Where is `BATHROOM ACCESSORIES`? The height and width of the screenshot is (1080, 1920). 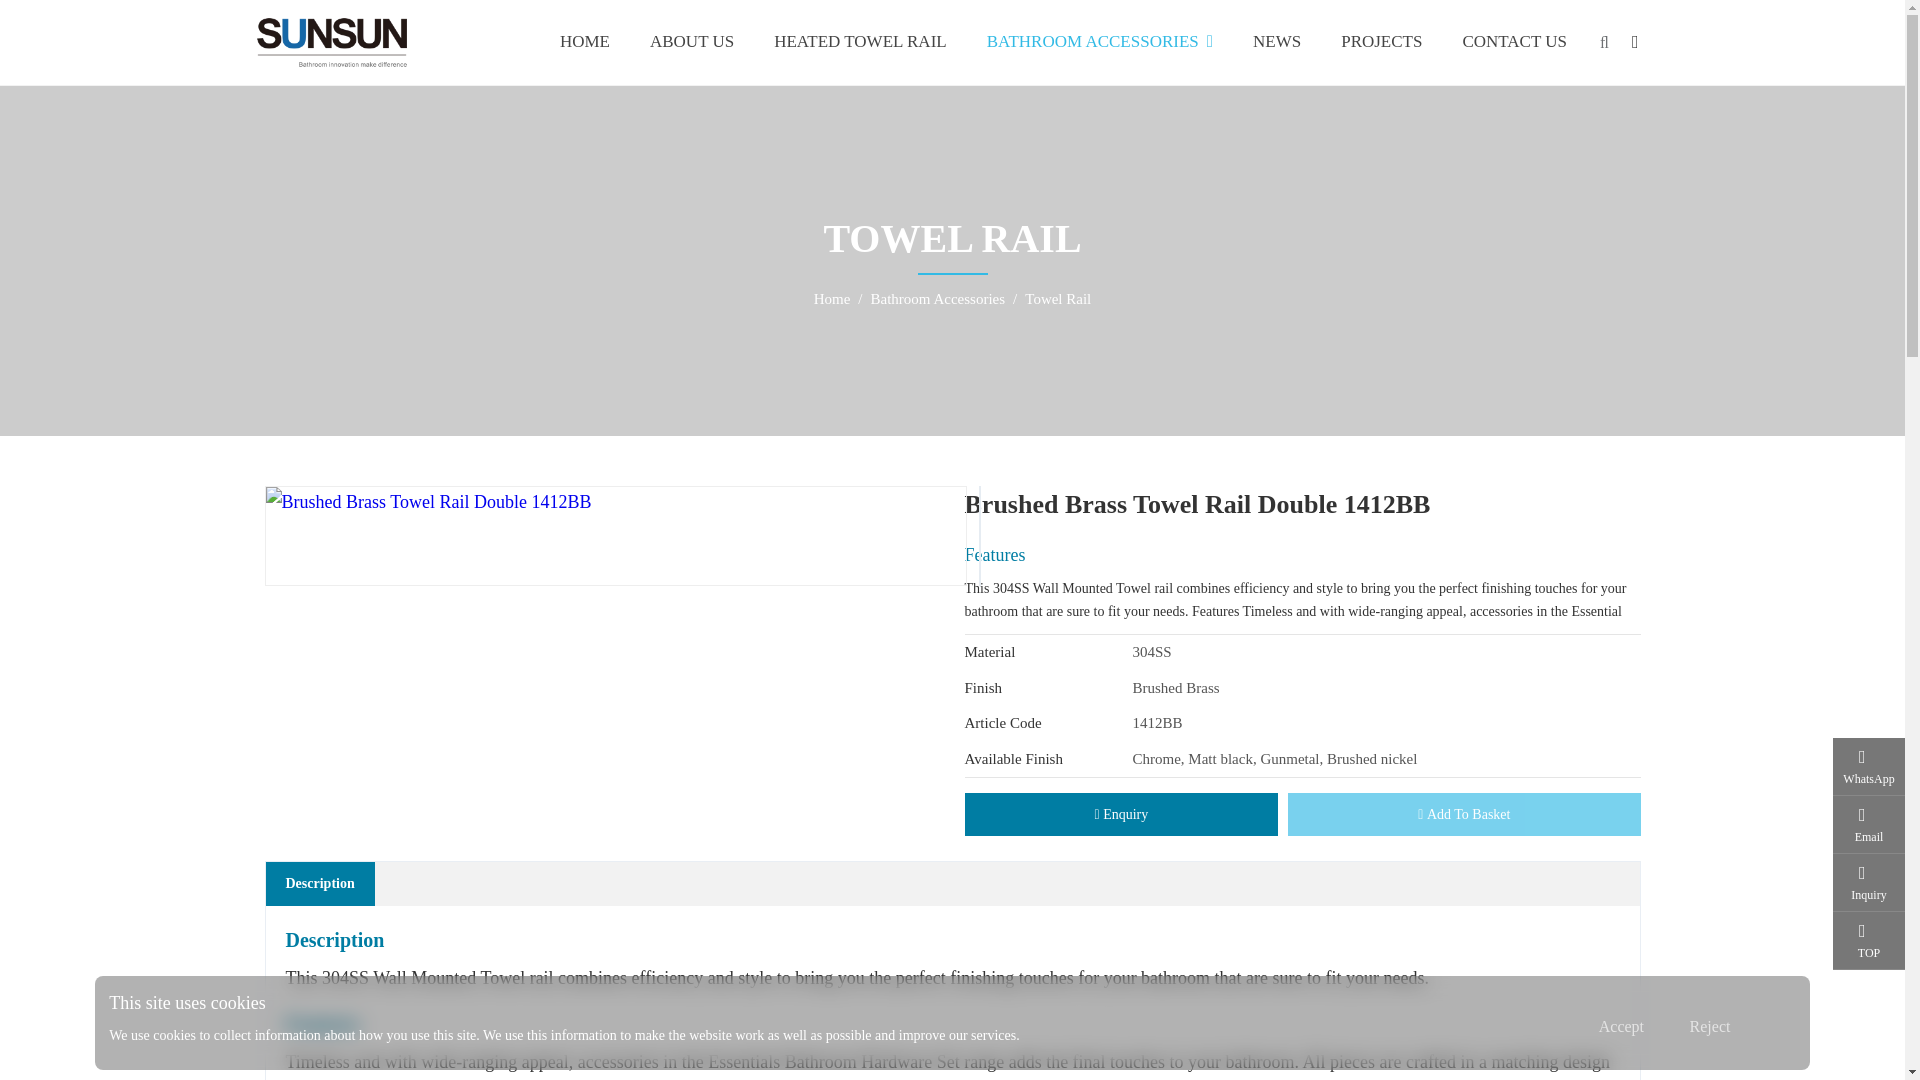 BATHROOM ACCESSORIES is located at coordinates (1100, 42).